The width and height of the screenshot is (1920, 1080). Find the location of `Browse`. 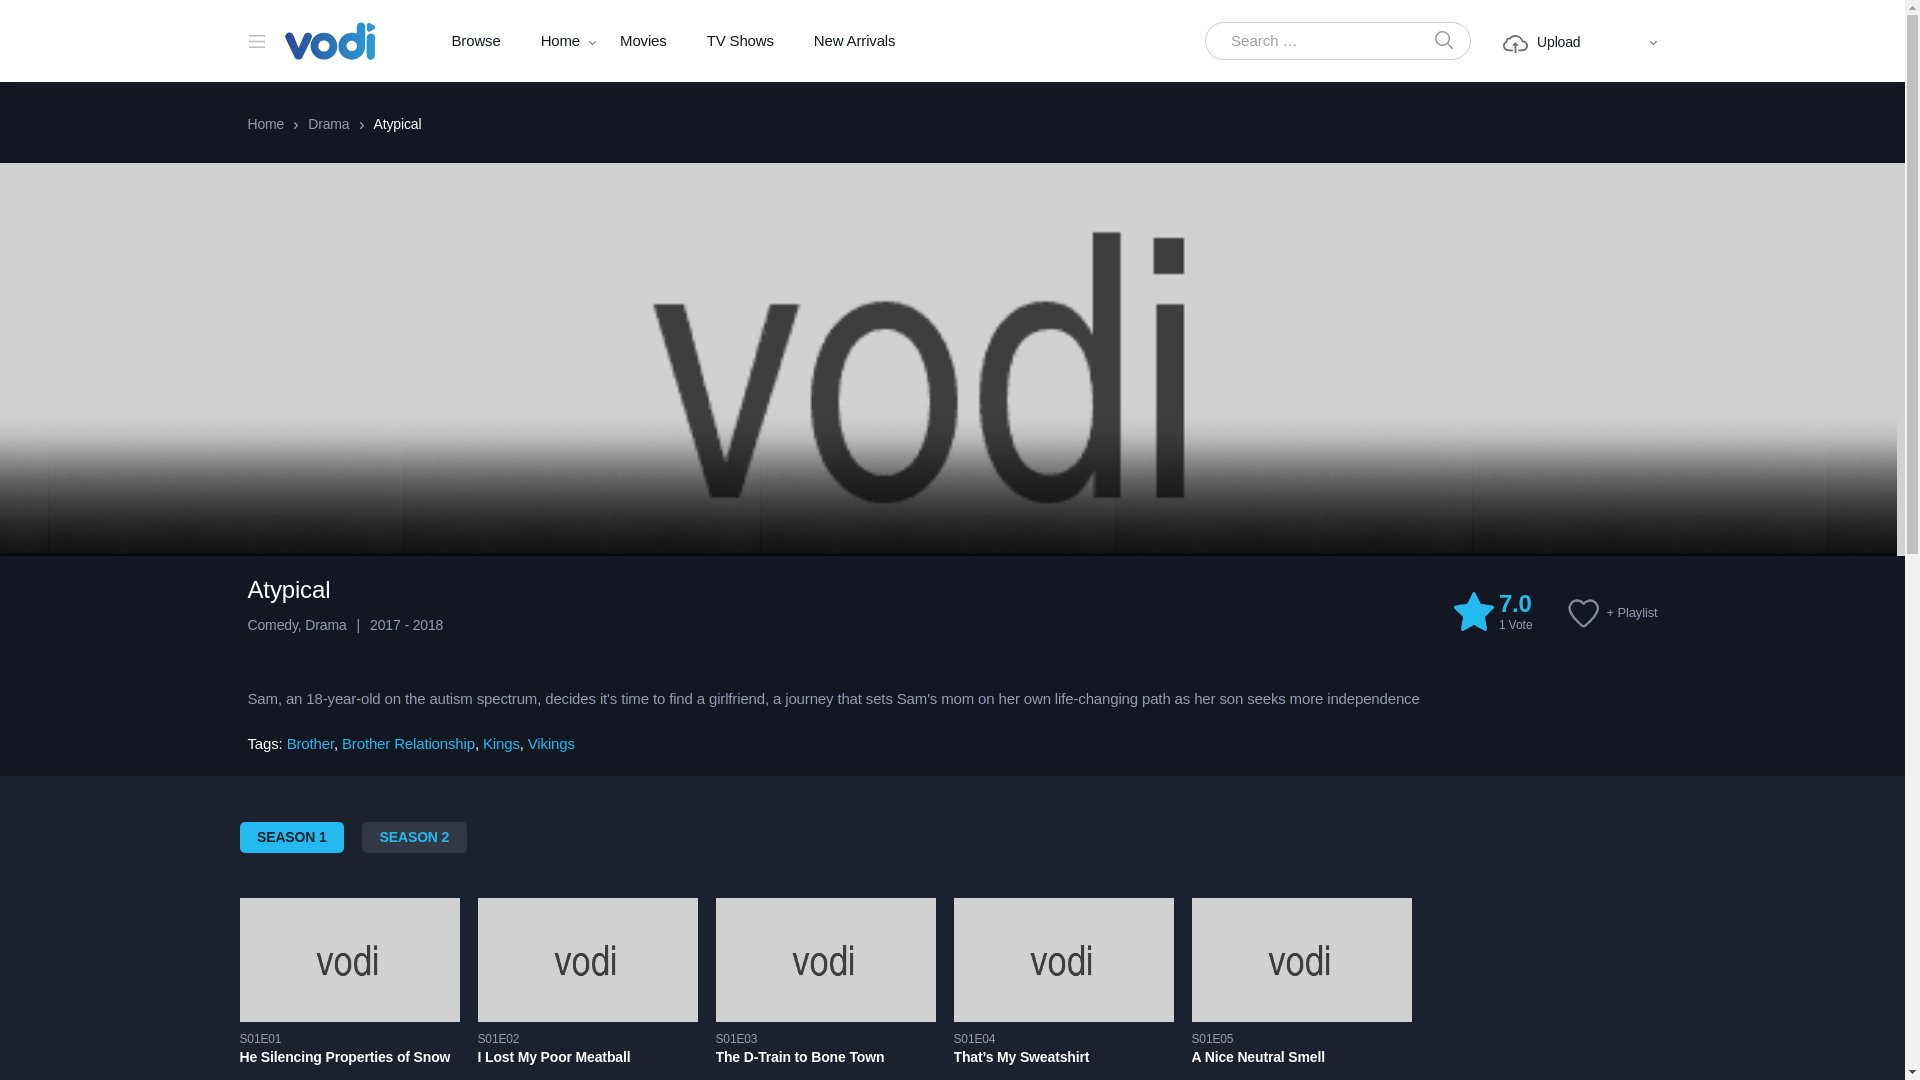

Browse is located at coordinates (476, 41).